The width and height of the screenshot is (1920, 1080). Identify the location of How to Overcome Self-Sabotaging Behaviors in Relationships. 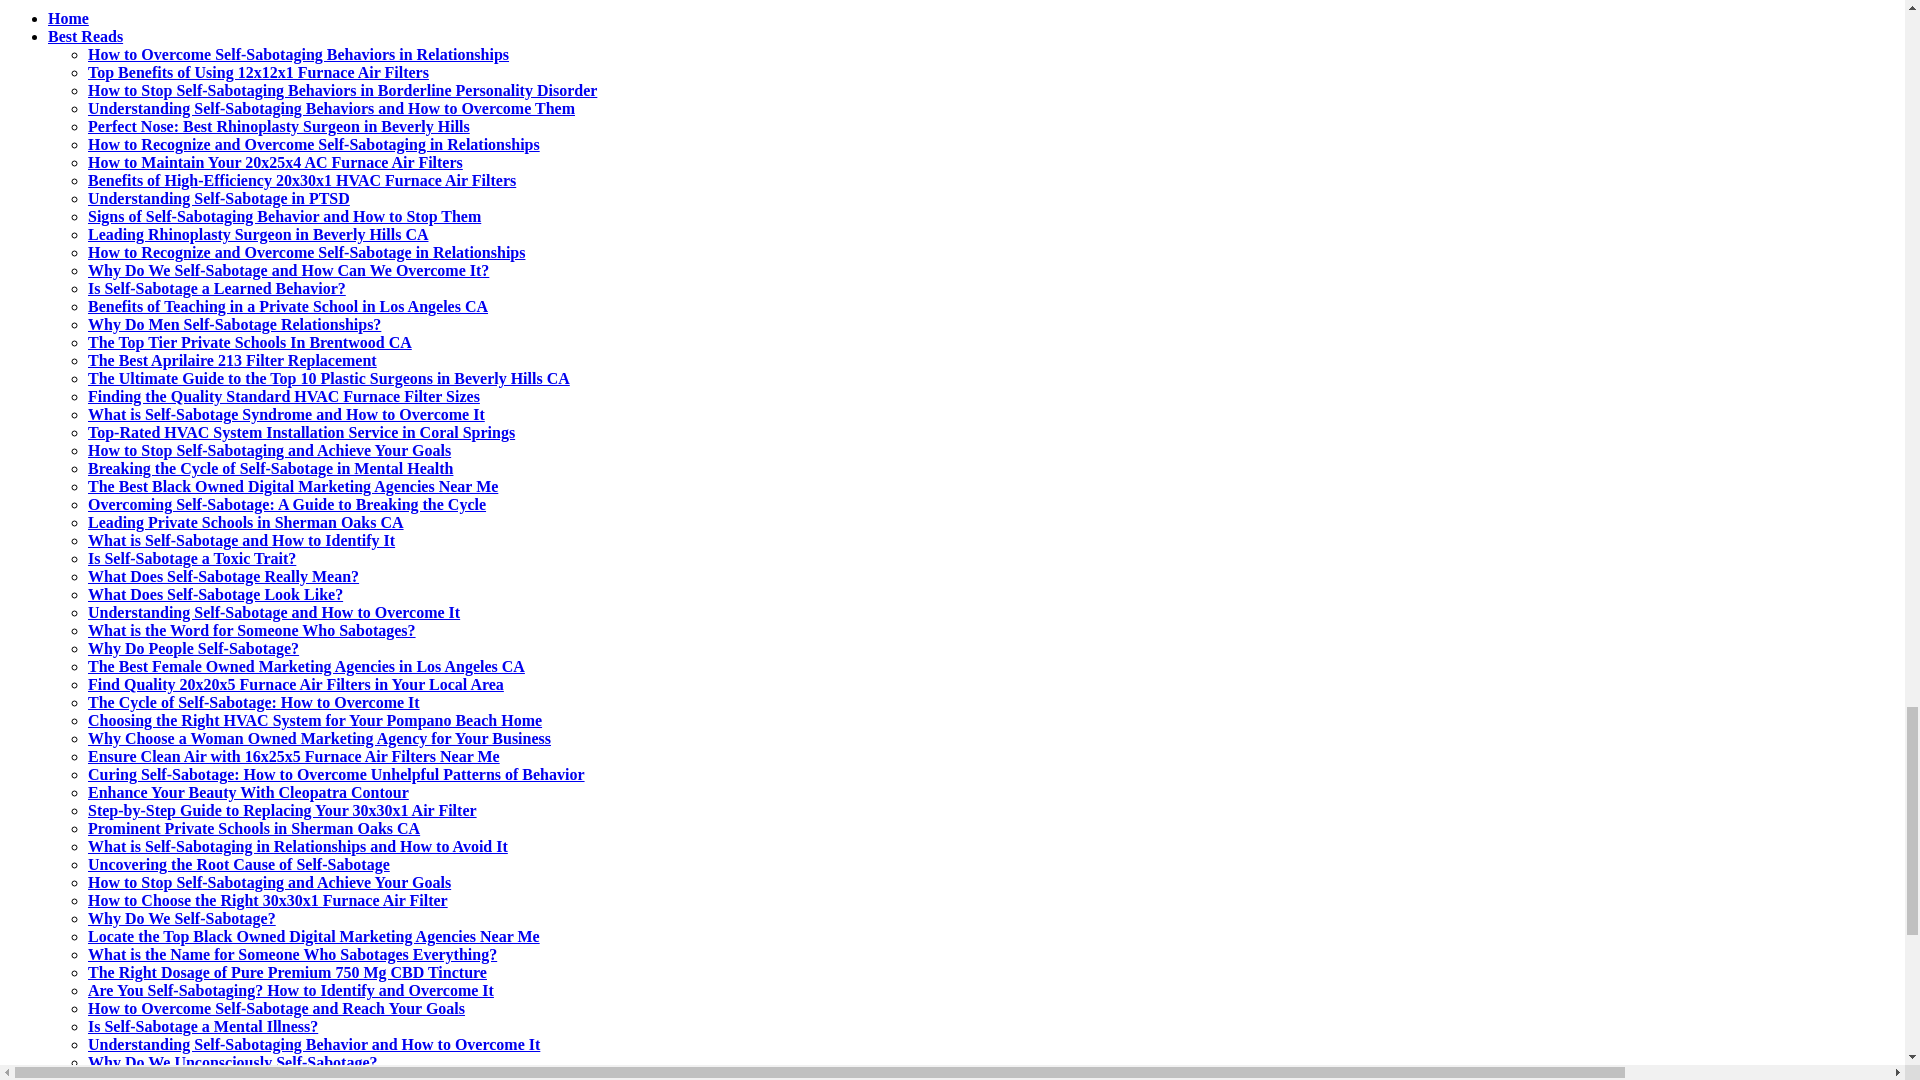
(298, 54).